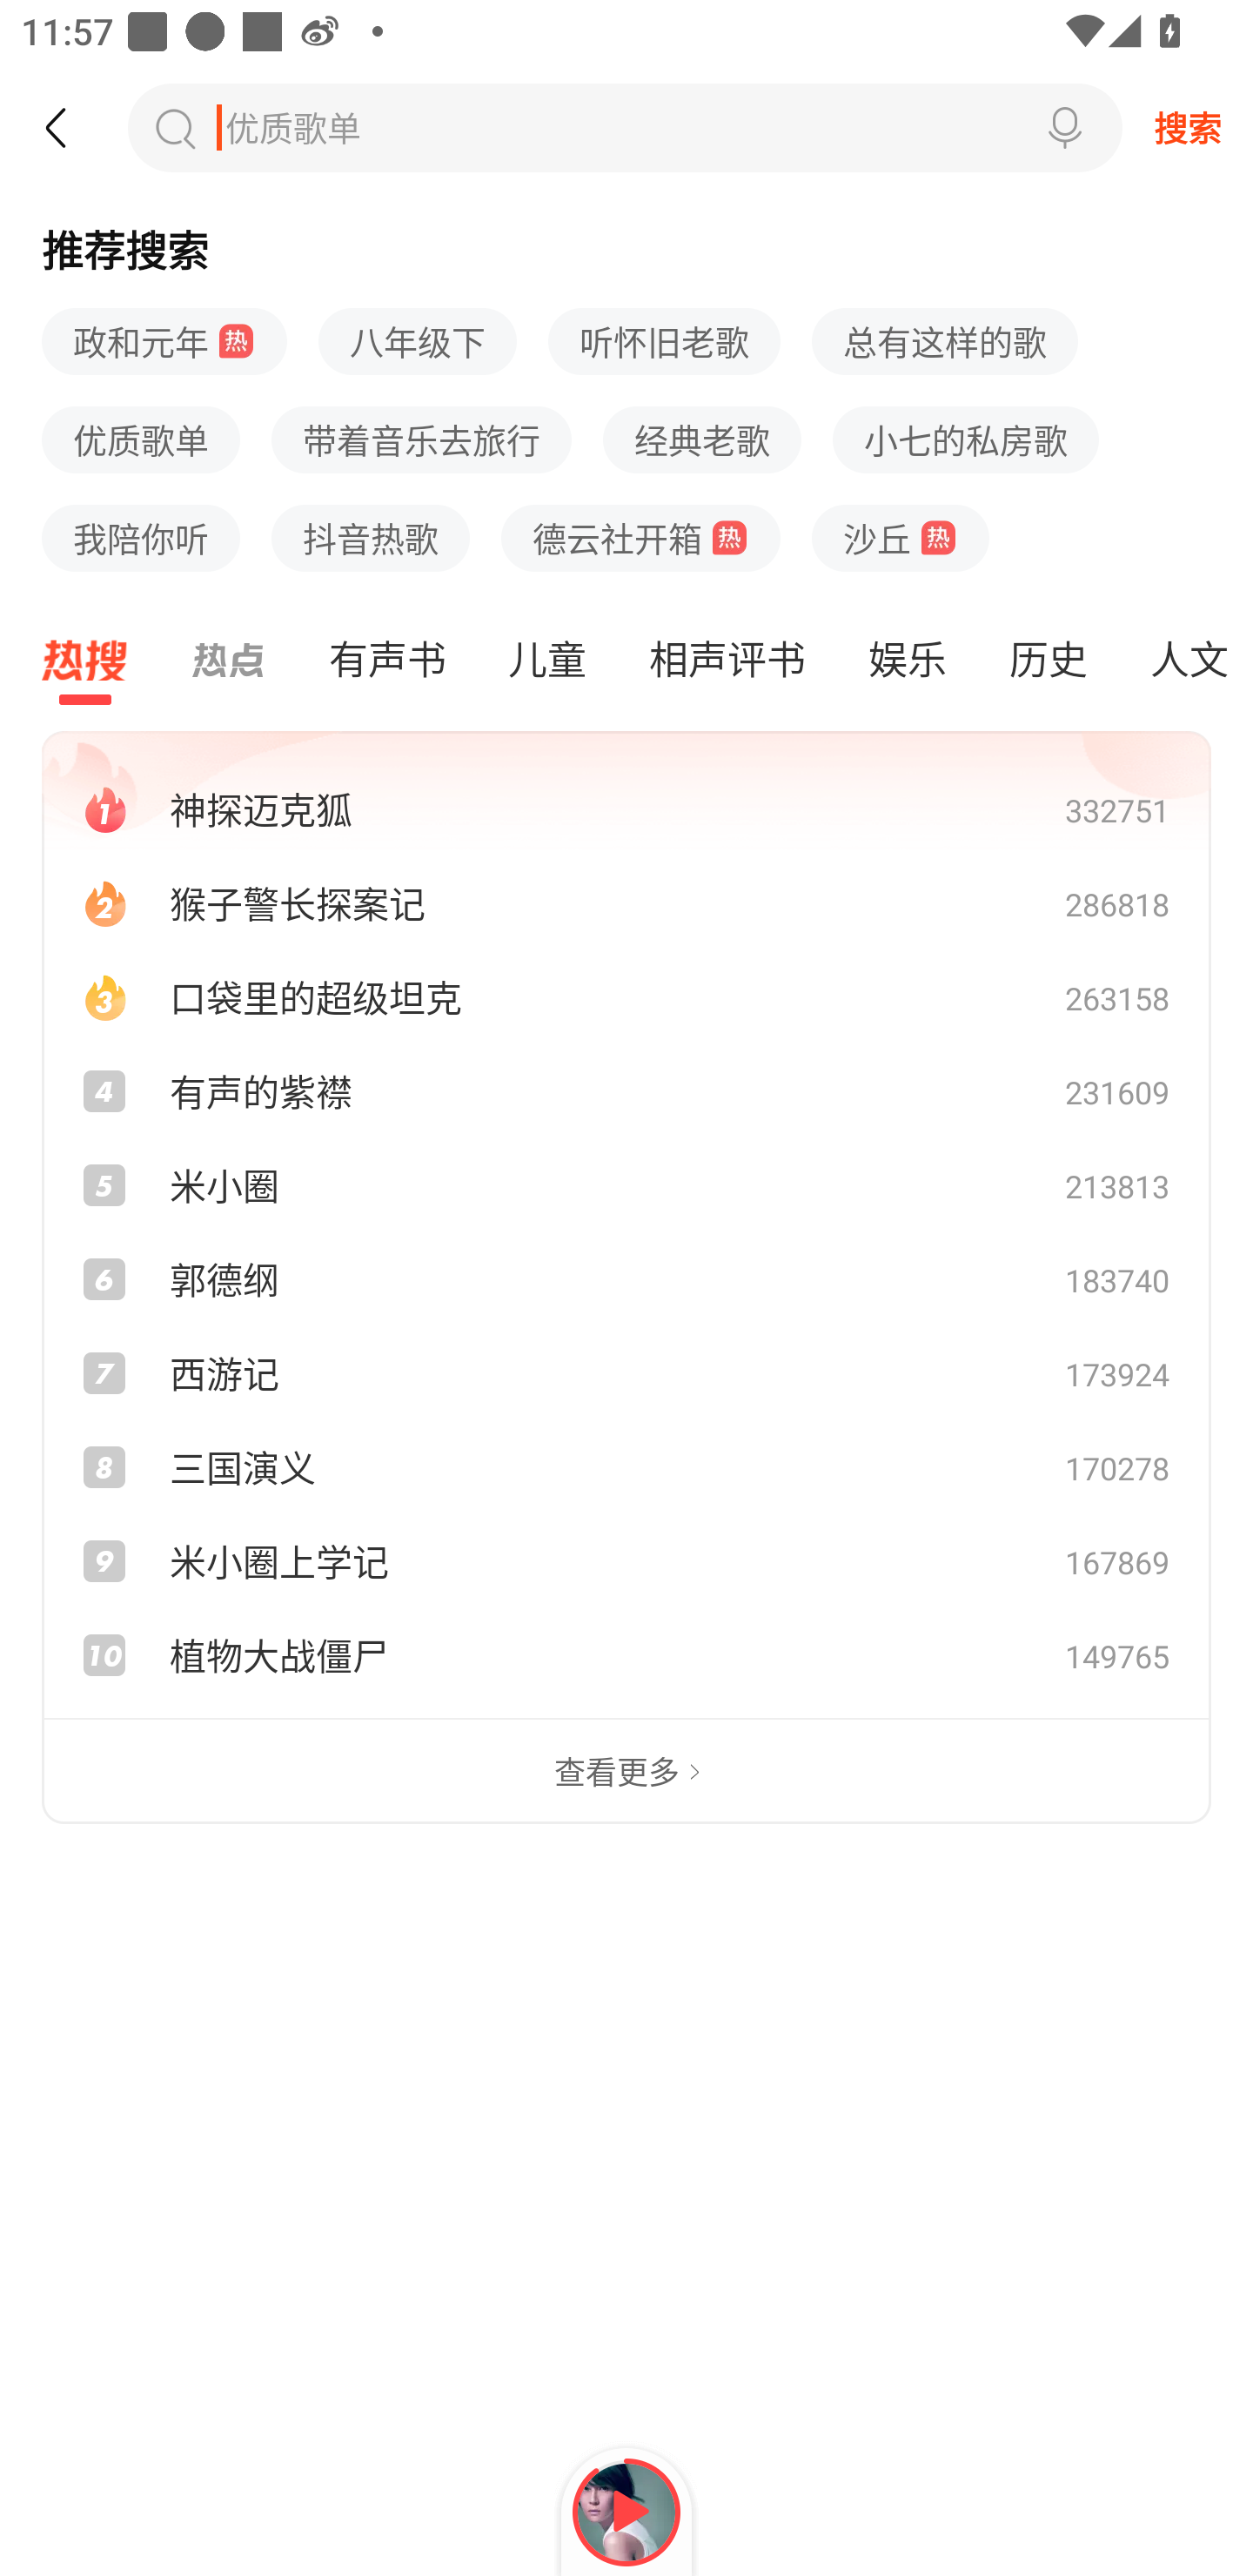  What do you see at coordinates (1048, 660) in the screenshot?
I see `历史` at bounding box center [1048, 660].